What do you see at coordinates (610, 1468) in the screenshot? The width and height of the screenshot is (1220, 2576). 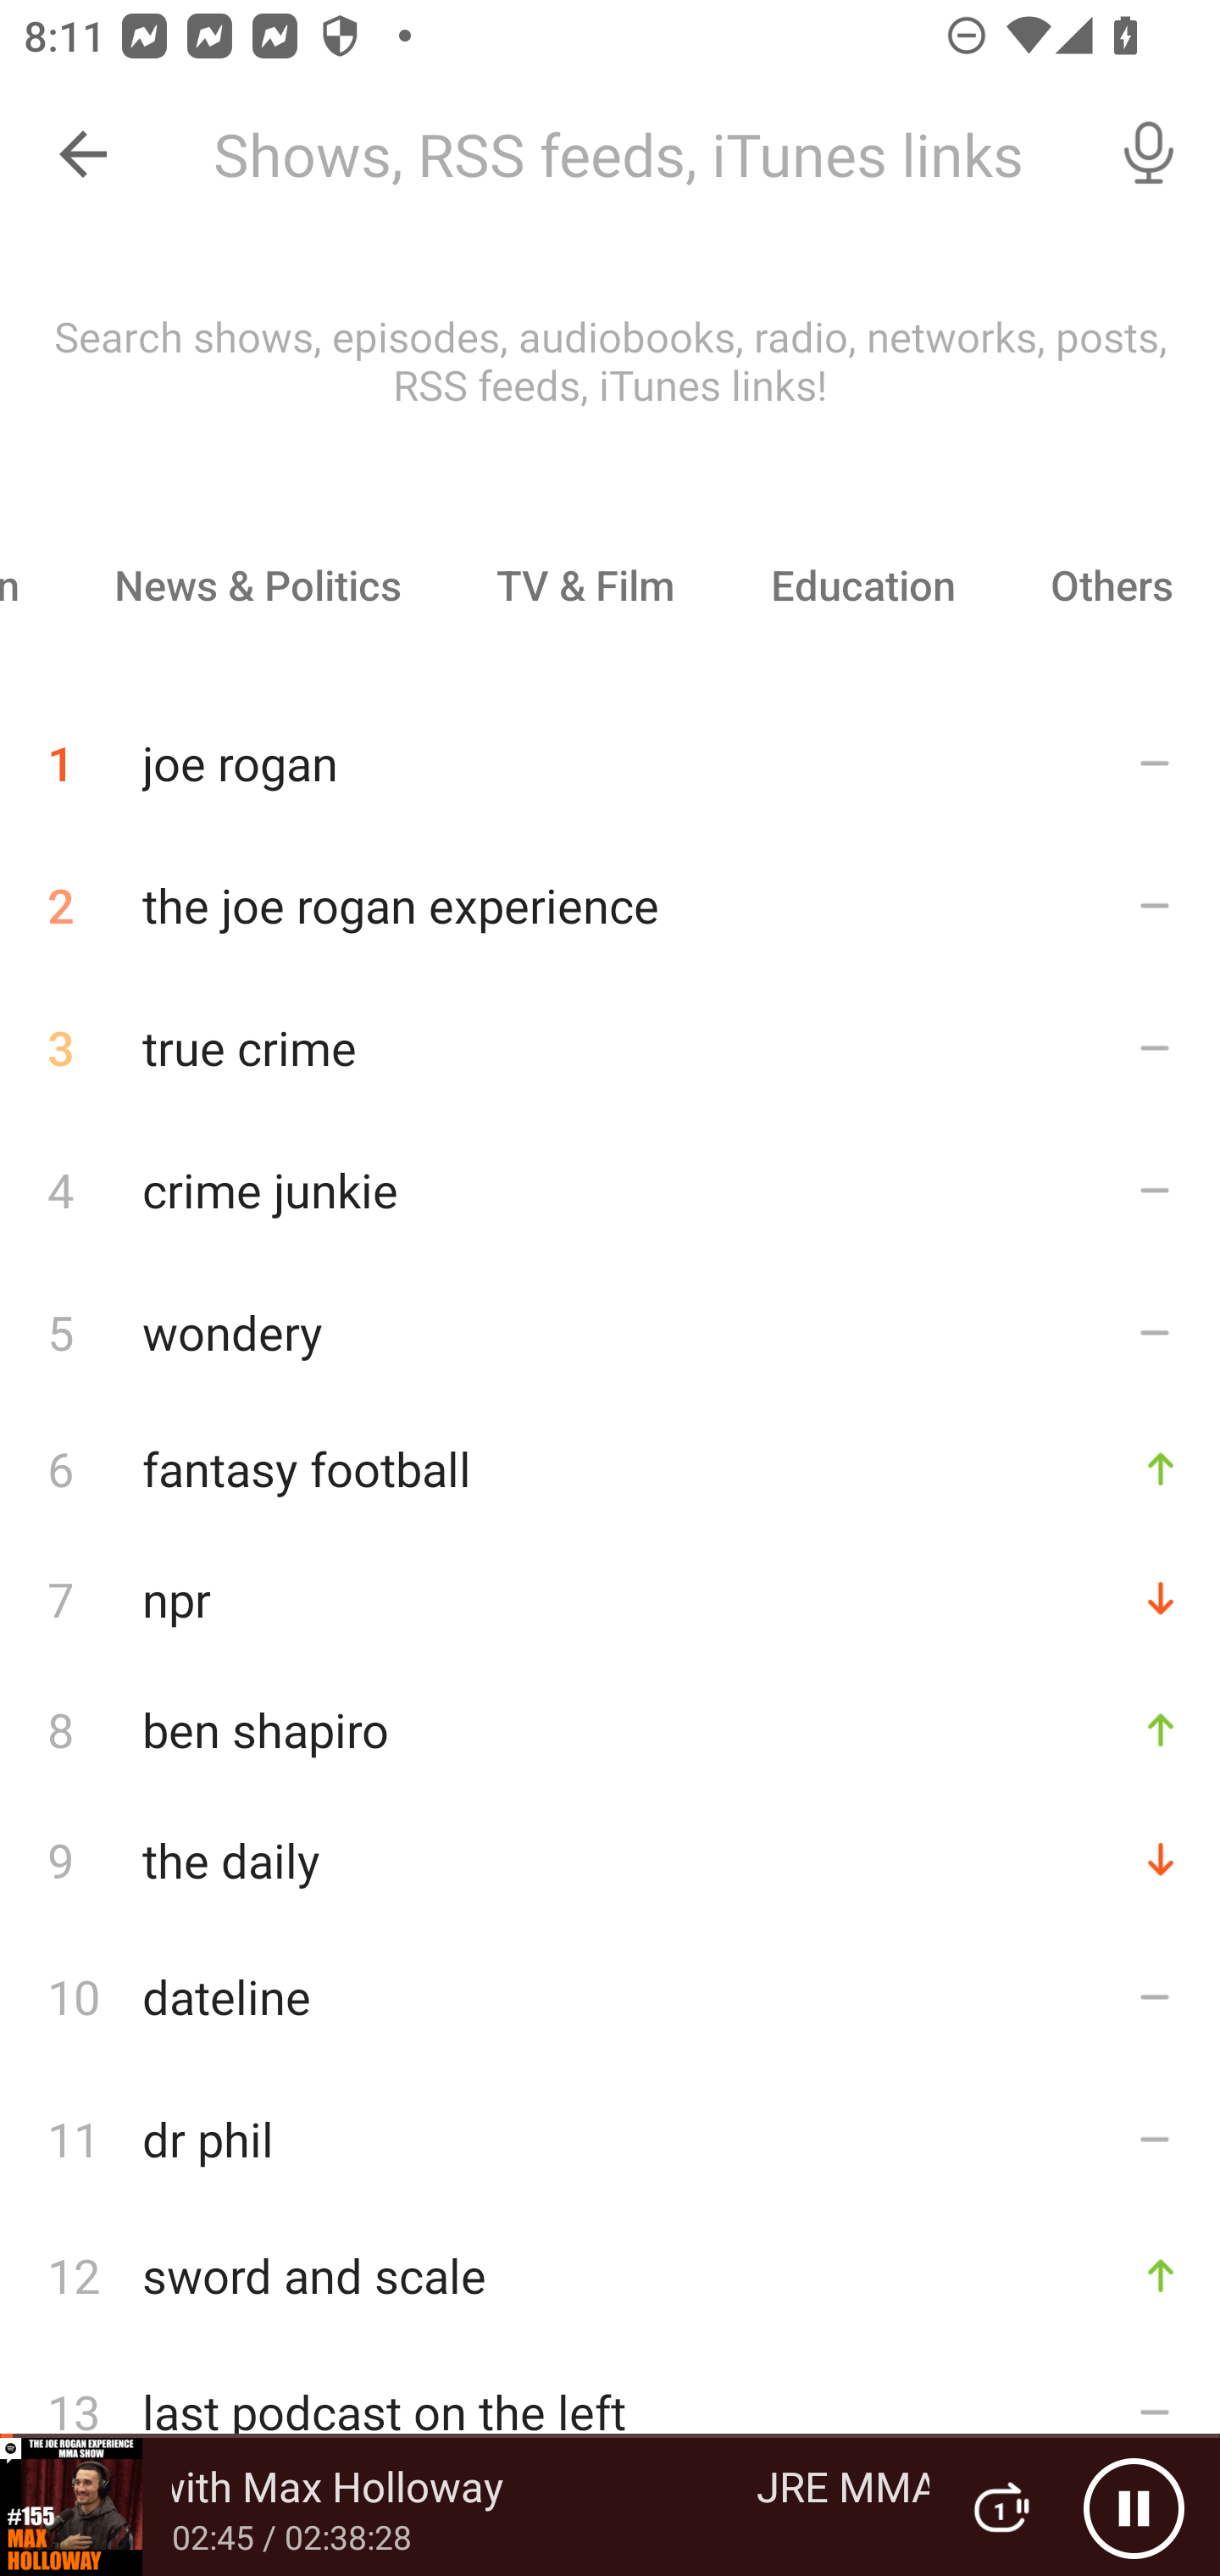 I see `6 fantasy football` at bounding box center [610, 1468].